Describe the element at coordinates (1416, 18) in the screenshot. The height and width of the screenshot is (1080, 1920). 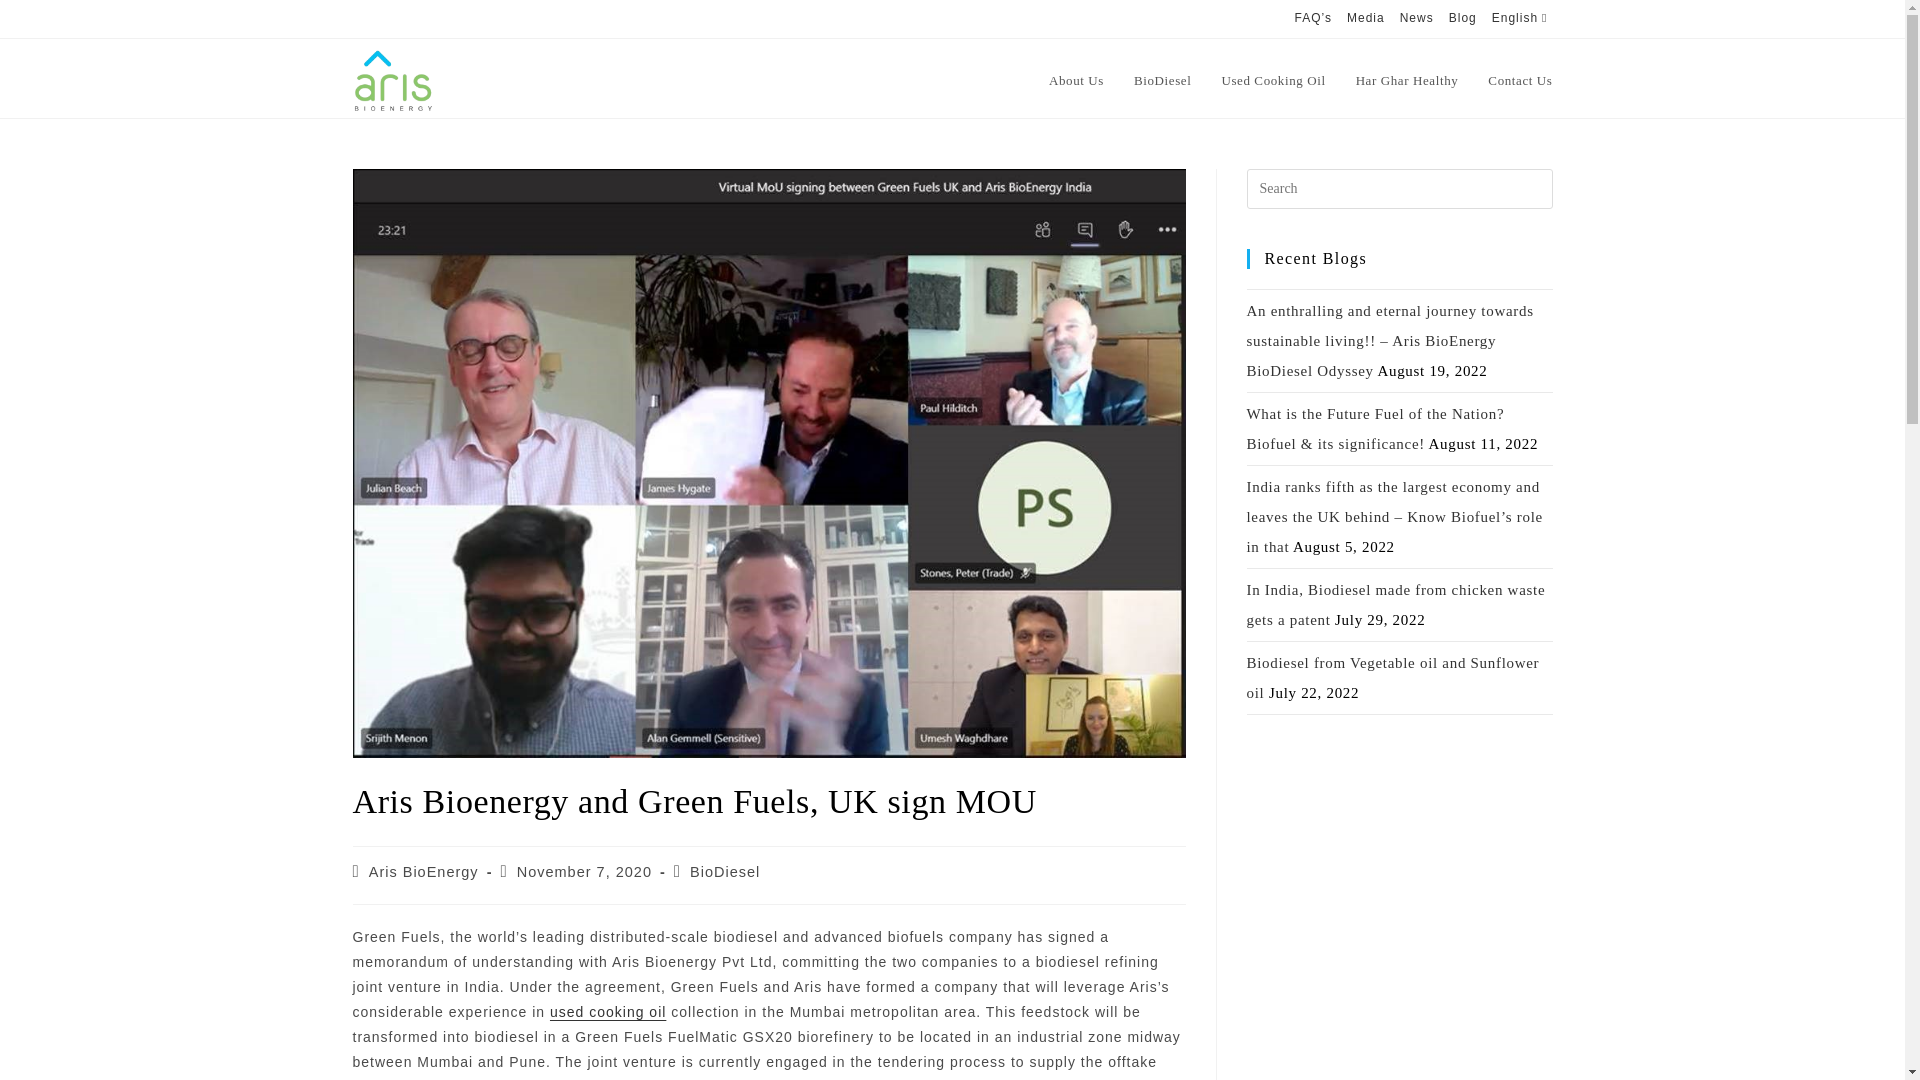
I see `News` at that location.